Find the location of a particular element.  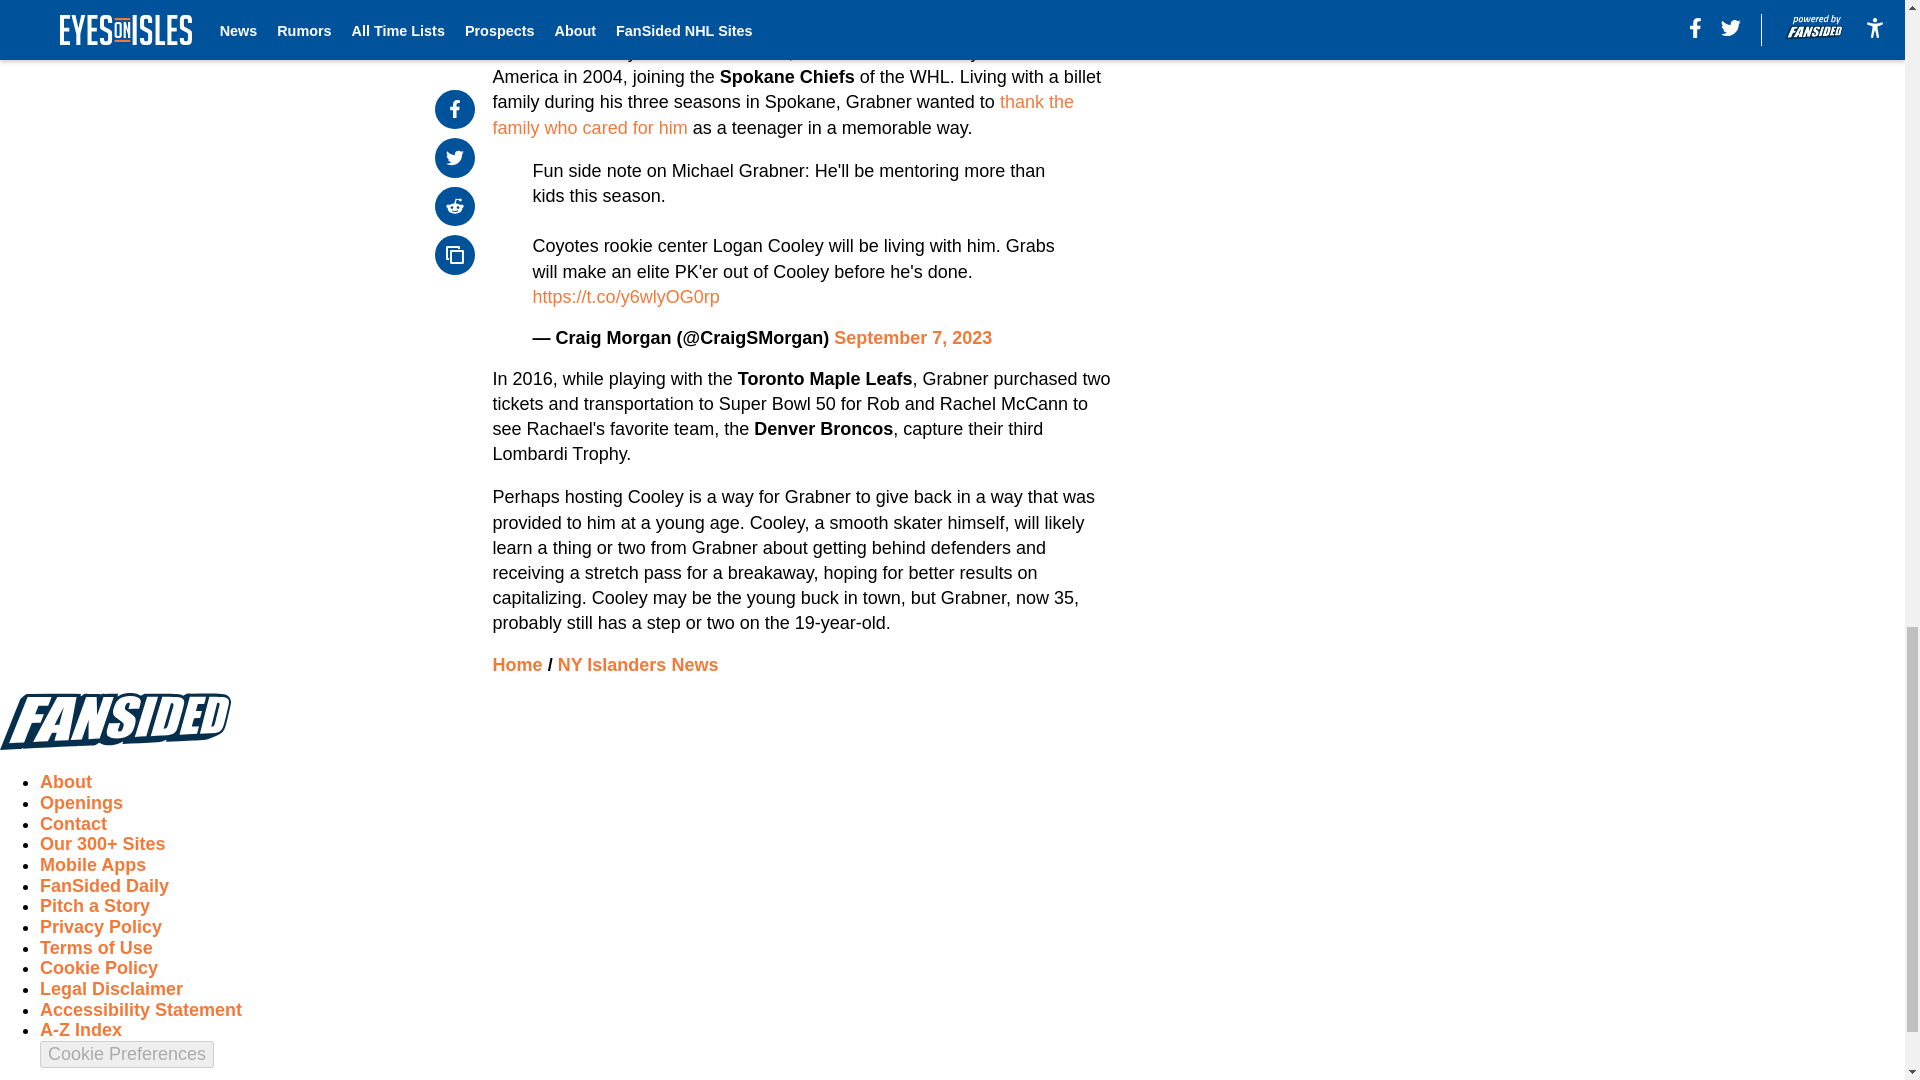

NY Islanders News is located at coordinates (638, 664).